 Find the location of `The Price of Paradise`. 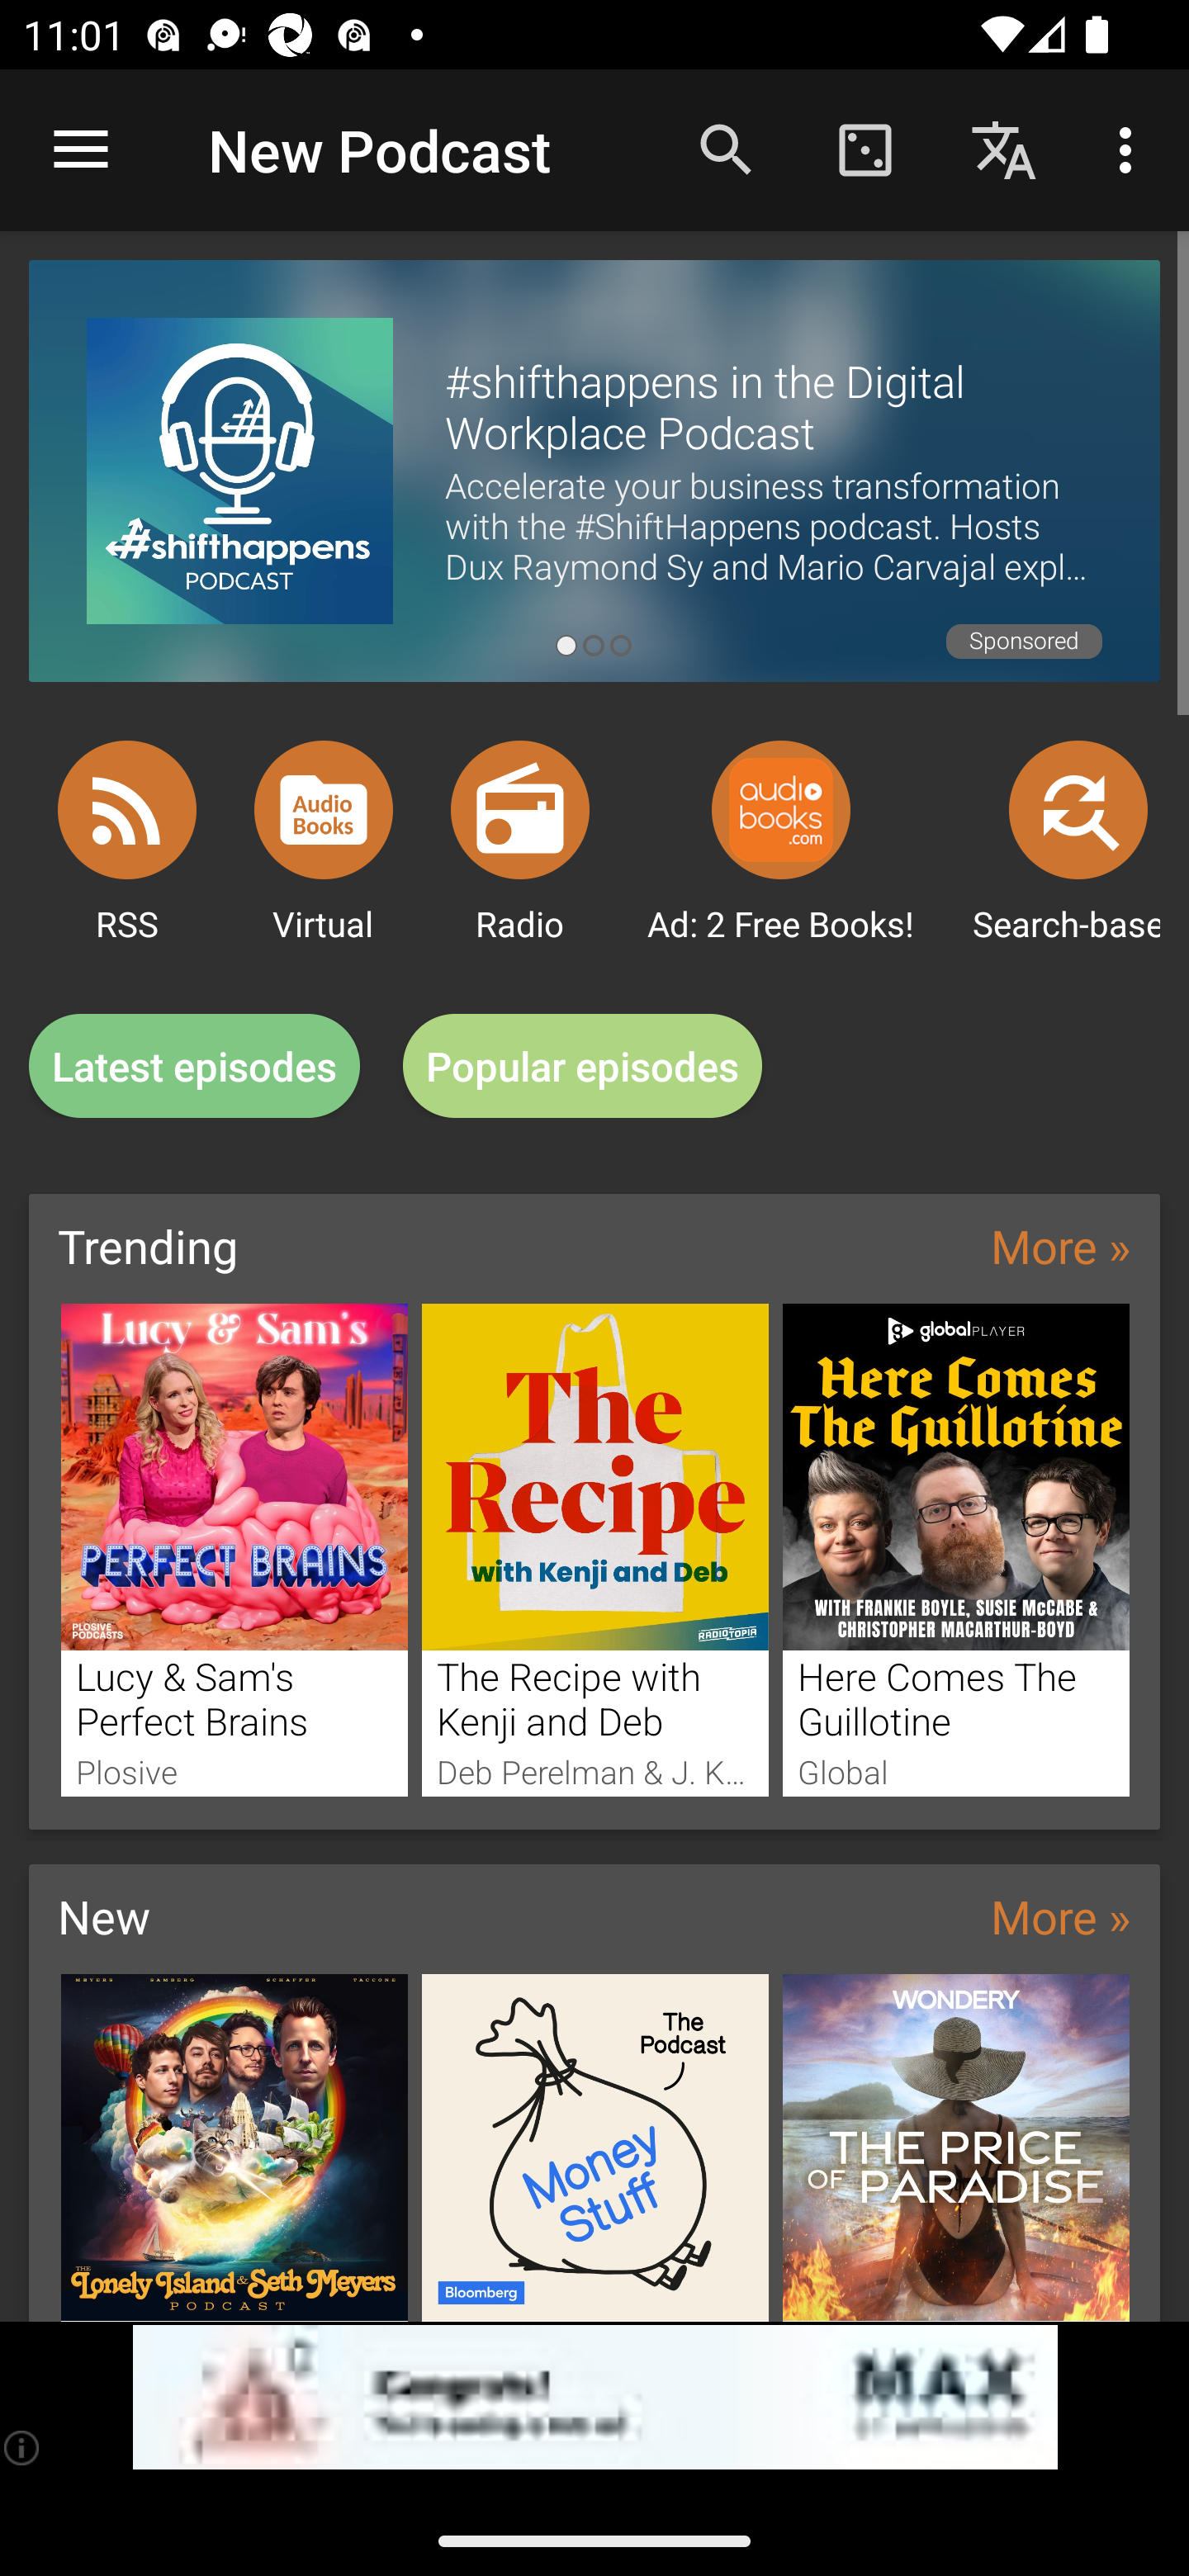

The Price of Paradise is located at coordinates (956, 2147).